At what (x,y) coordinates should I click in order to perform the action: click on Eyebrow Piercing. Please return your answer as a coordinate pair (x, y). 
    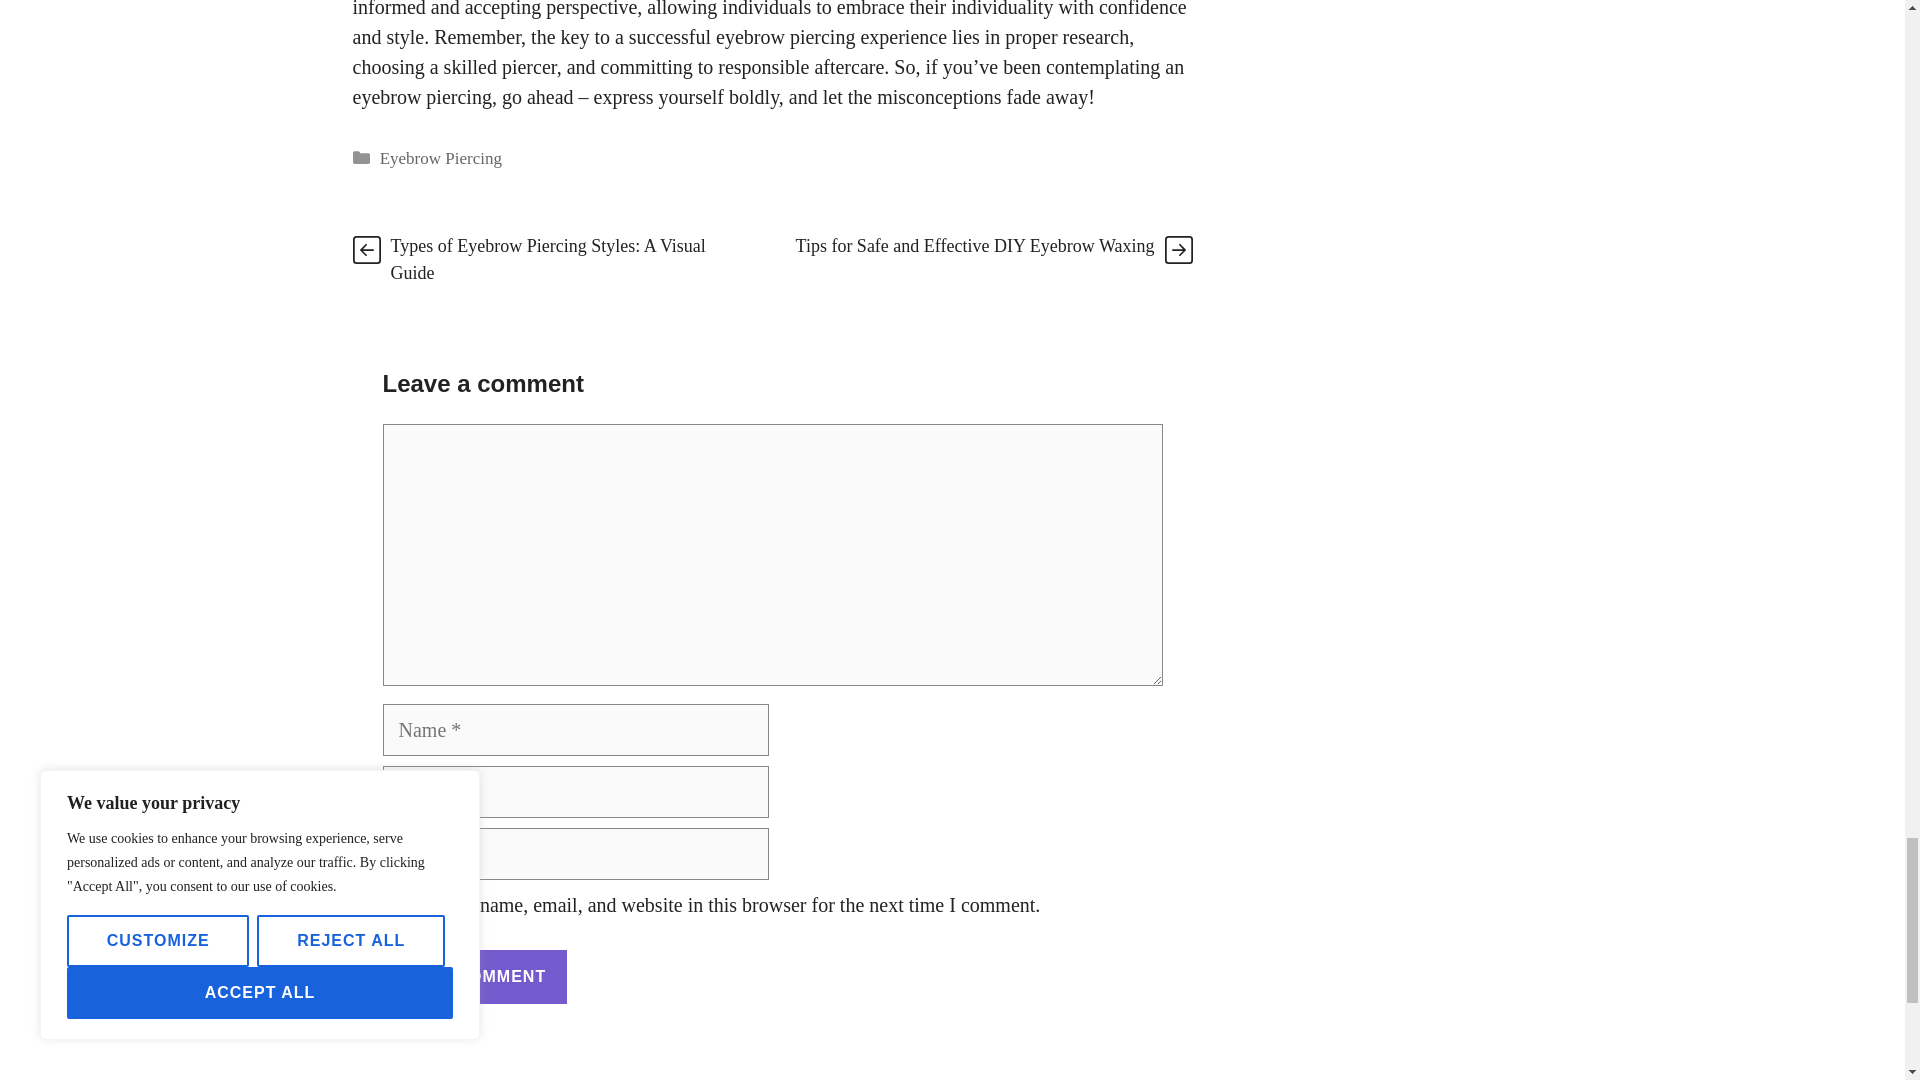
    Looking at the image, I should click on (440, 158).